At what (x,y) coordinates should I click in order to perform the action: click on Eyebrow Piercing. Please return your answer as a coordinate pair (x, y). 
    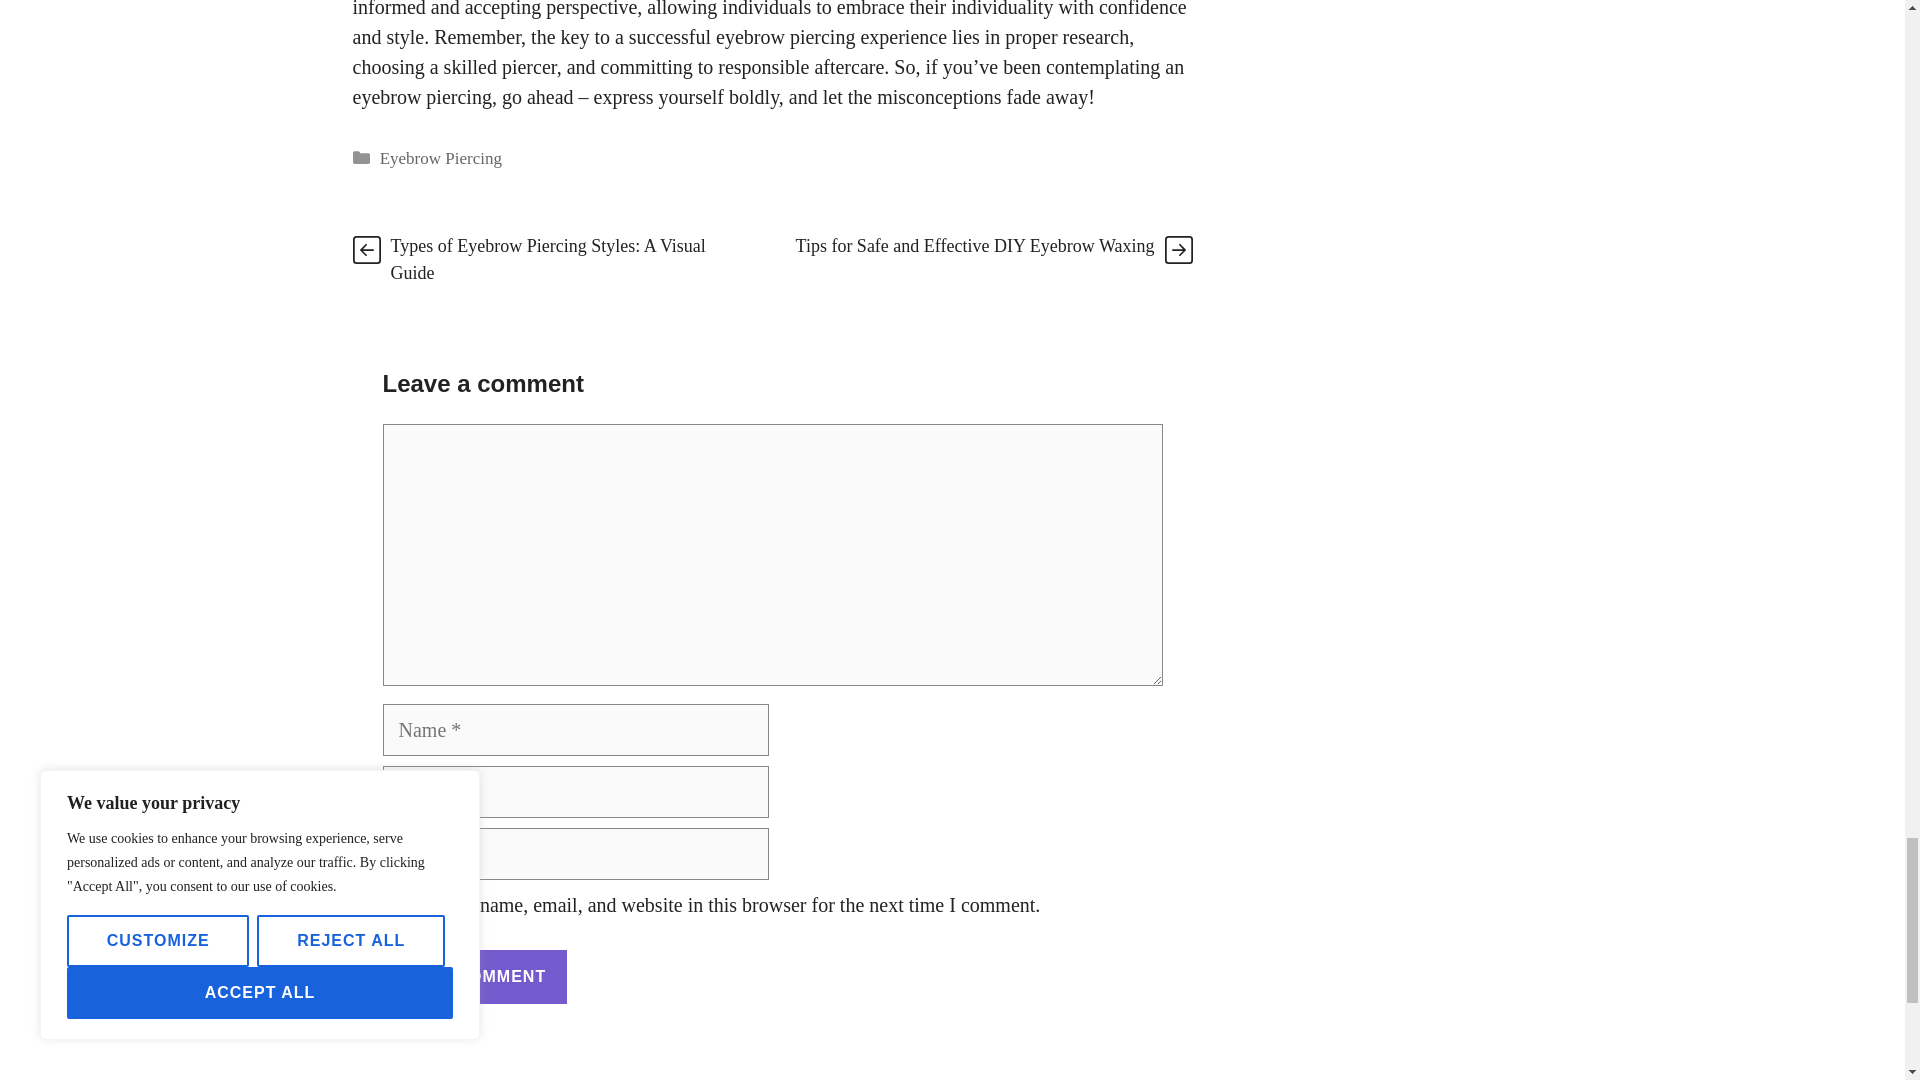
    Looking at the image, I should click on (440, 158).